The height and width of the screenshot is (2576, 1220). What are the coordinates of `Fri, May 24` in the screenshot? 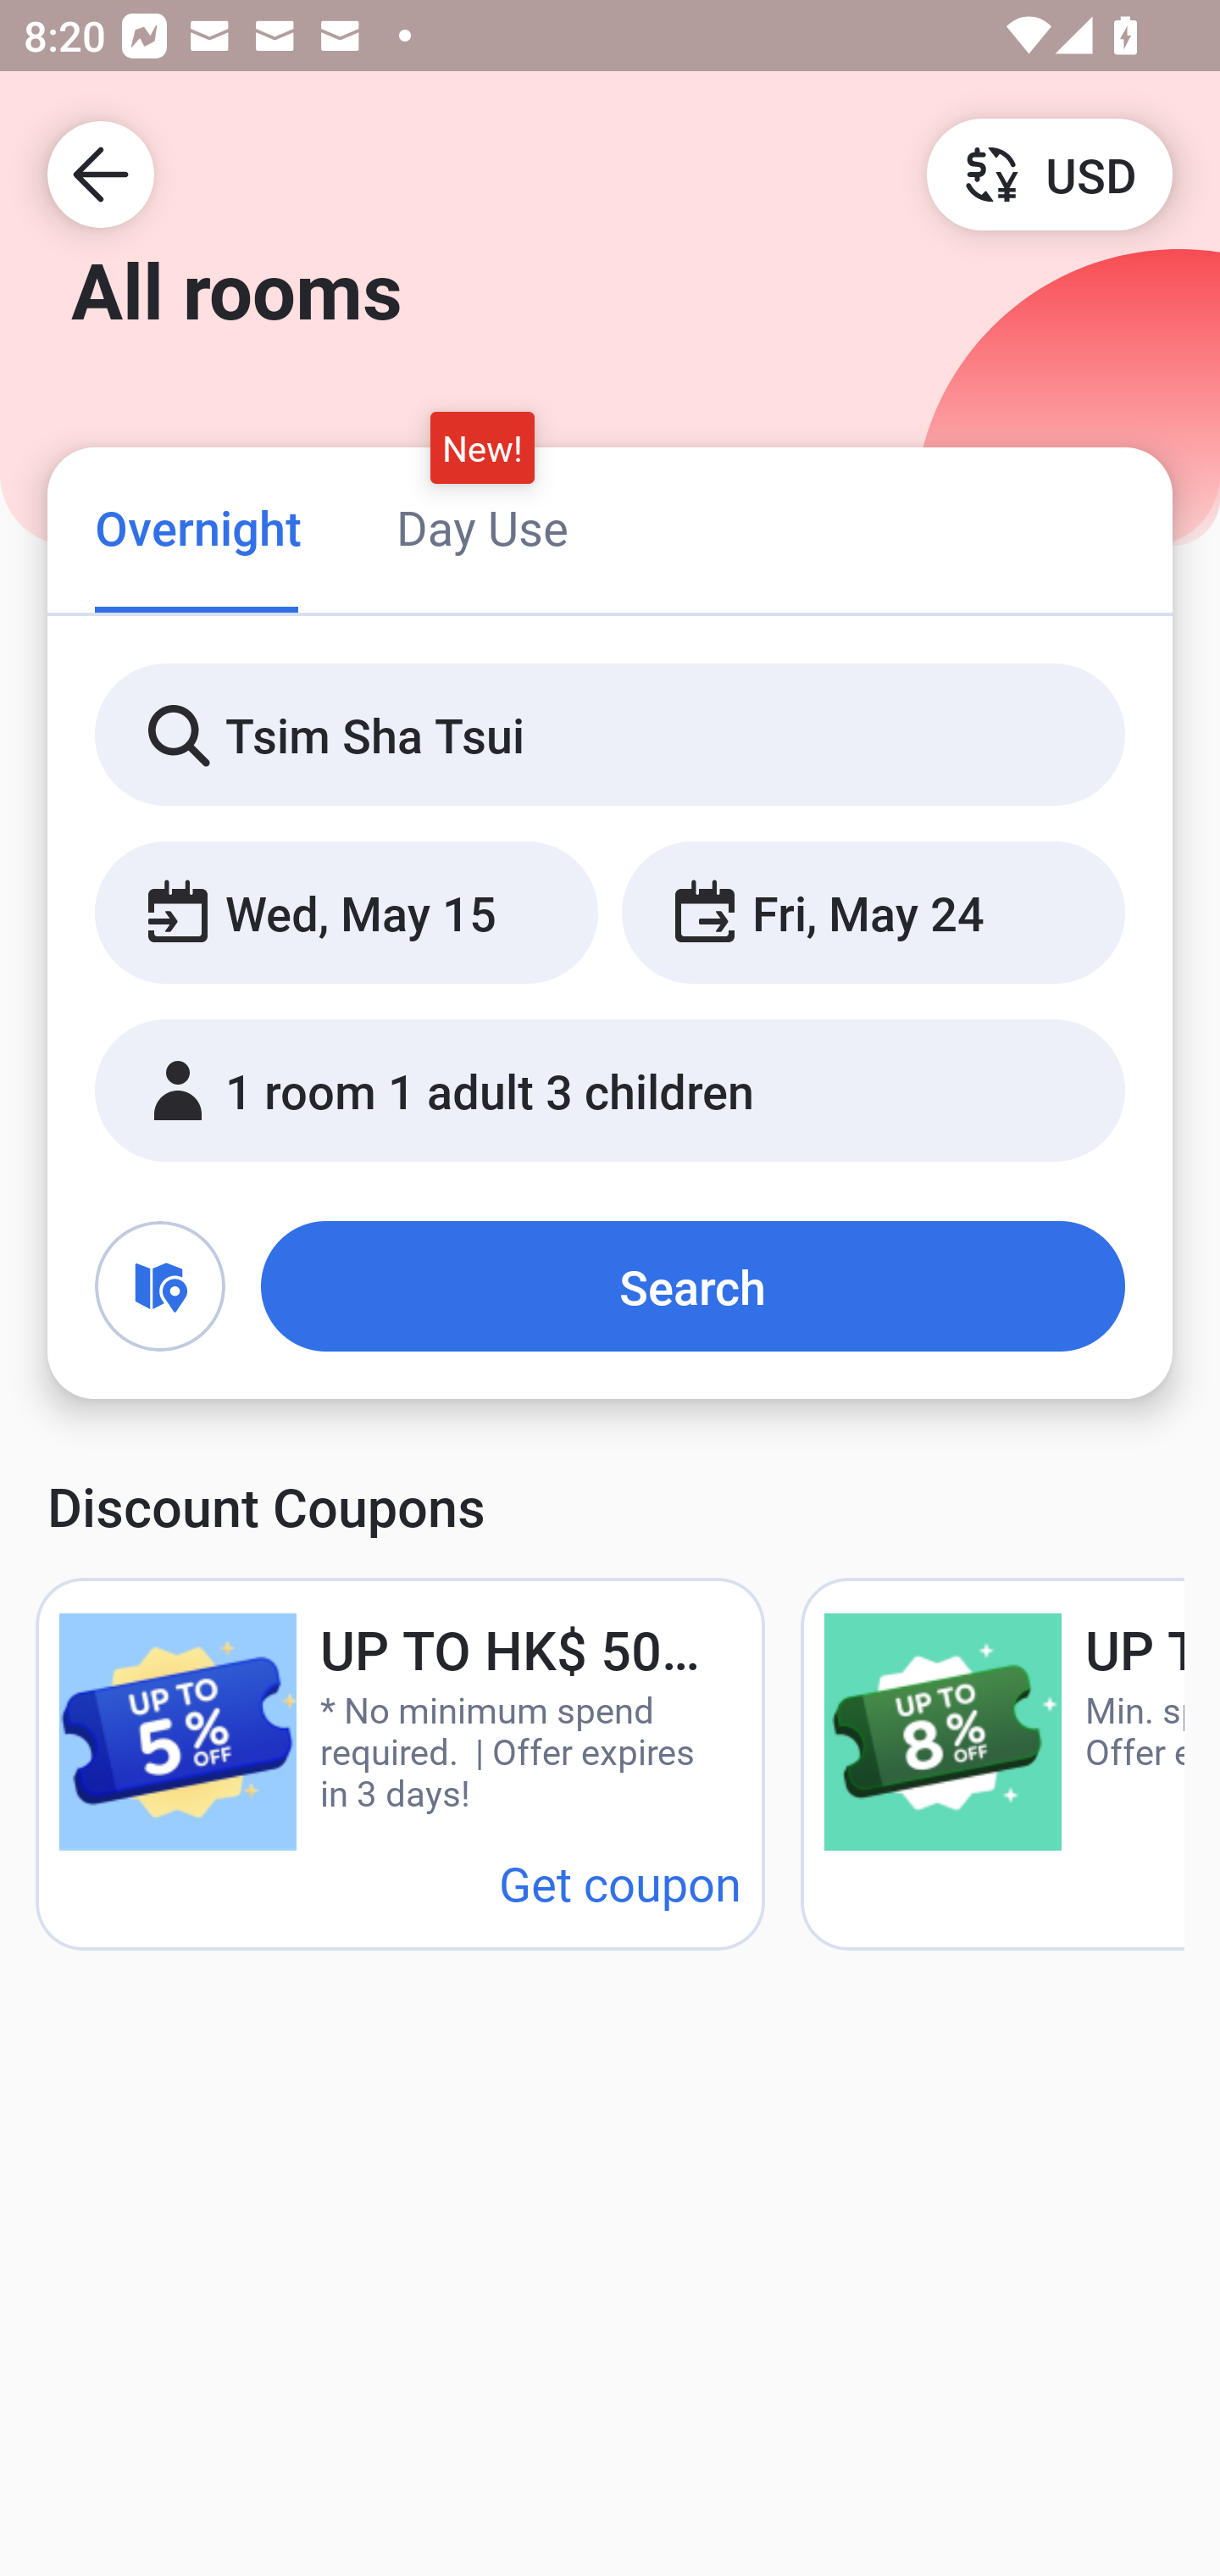 It's located at (873, 913).